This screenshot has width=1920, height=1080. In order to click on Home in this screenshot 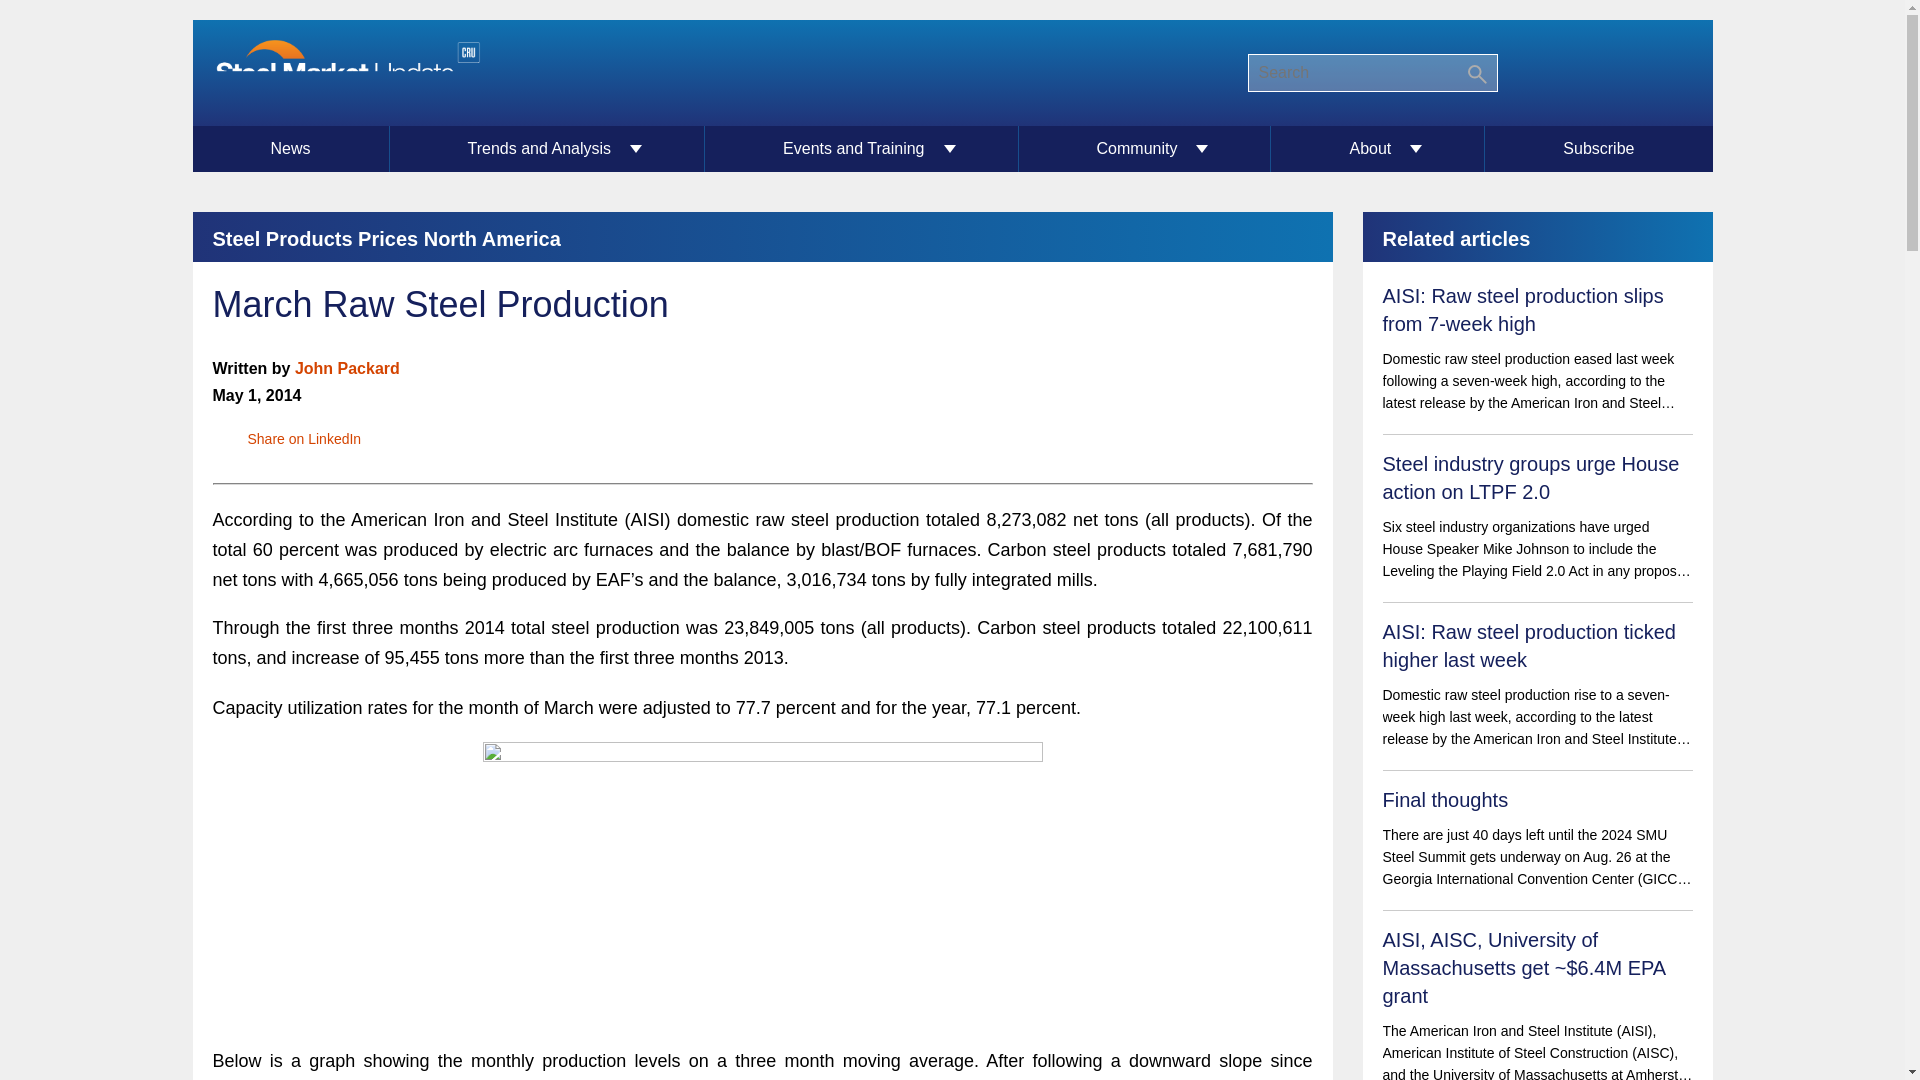, I will do `click(346, 72)`.